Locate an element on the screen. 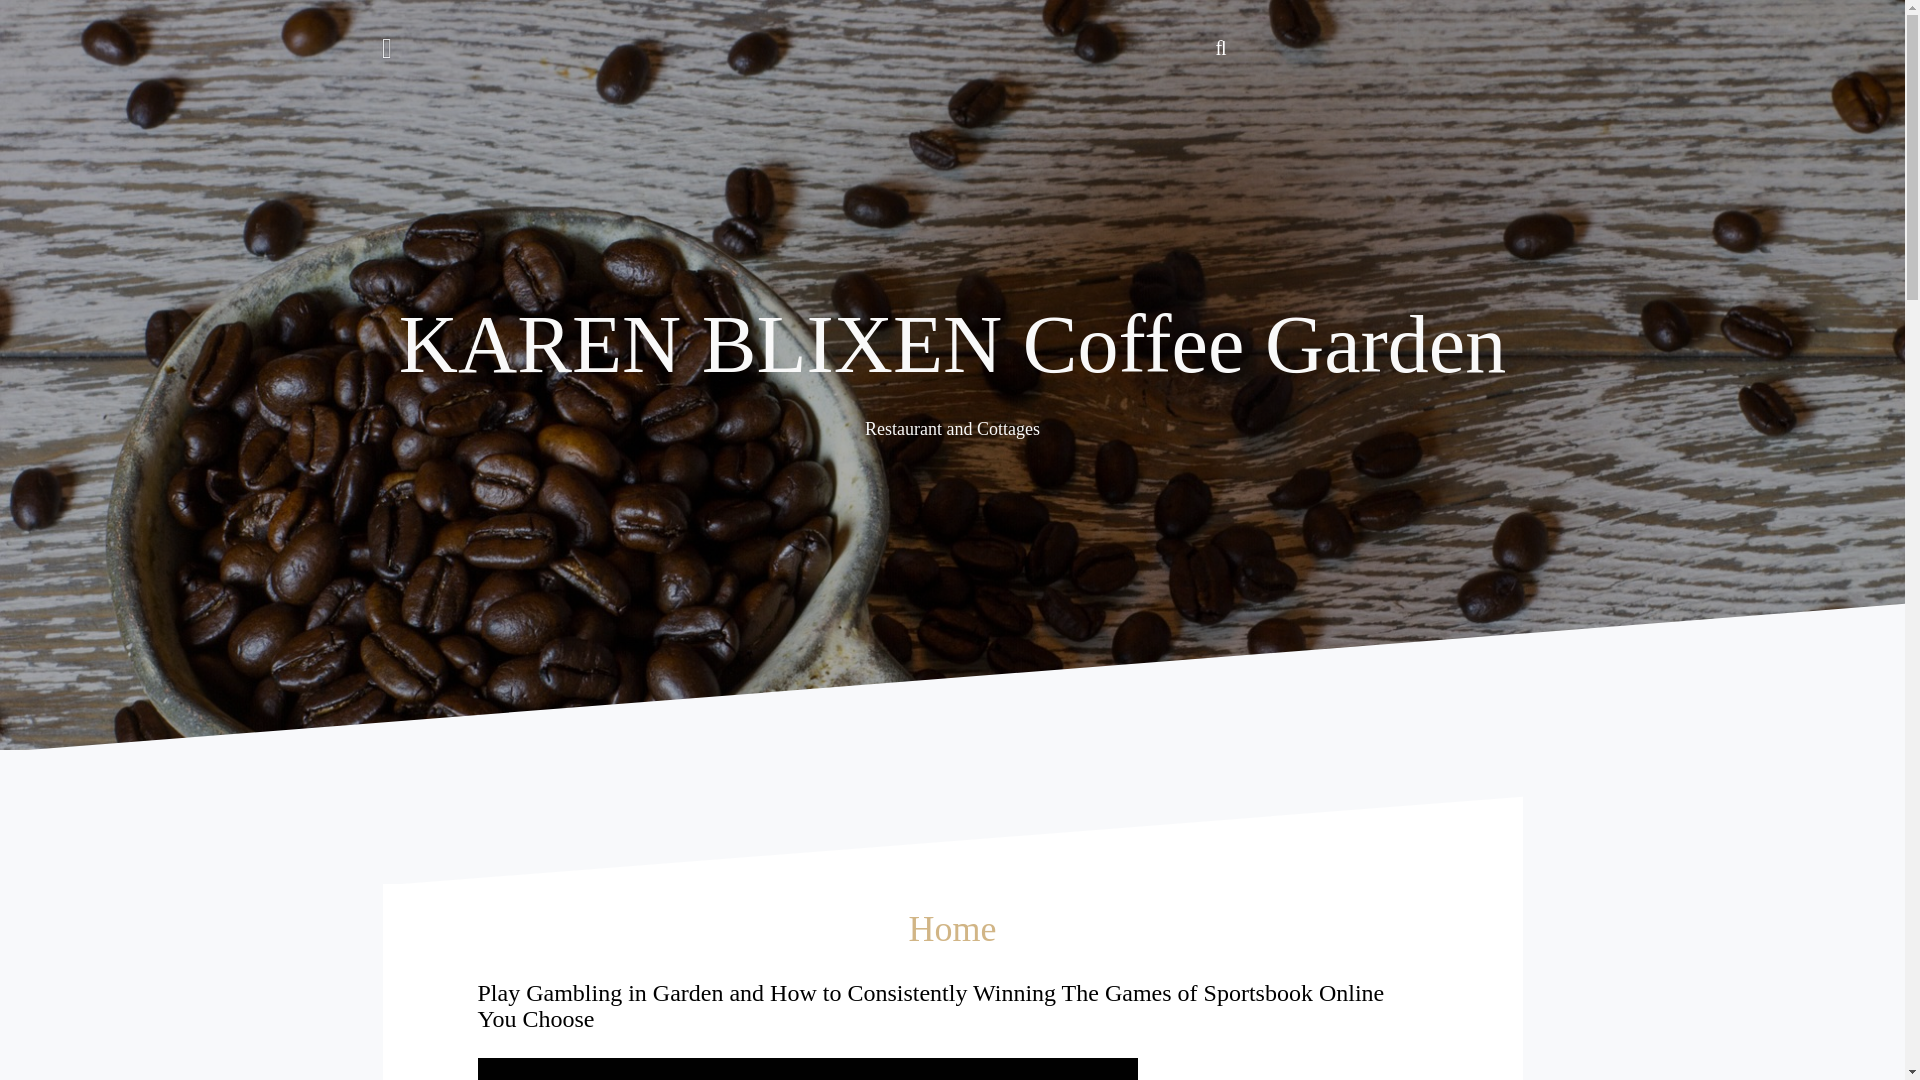  History of the Grogan MacMillan Manor House is located at coordinates (1392, 40).